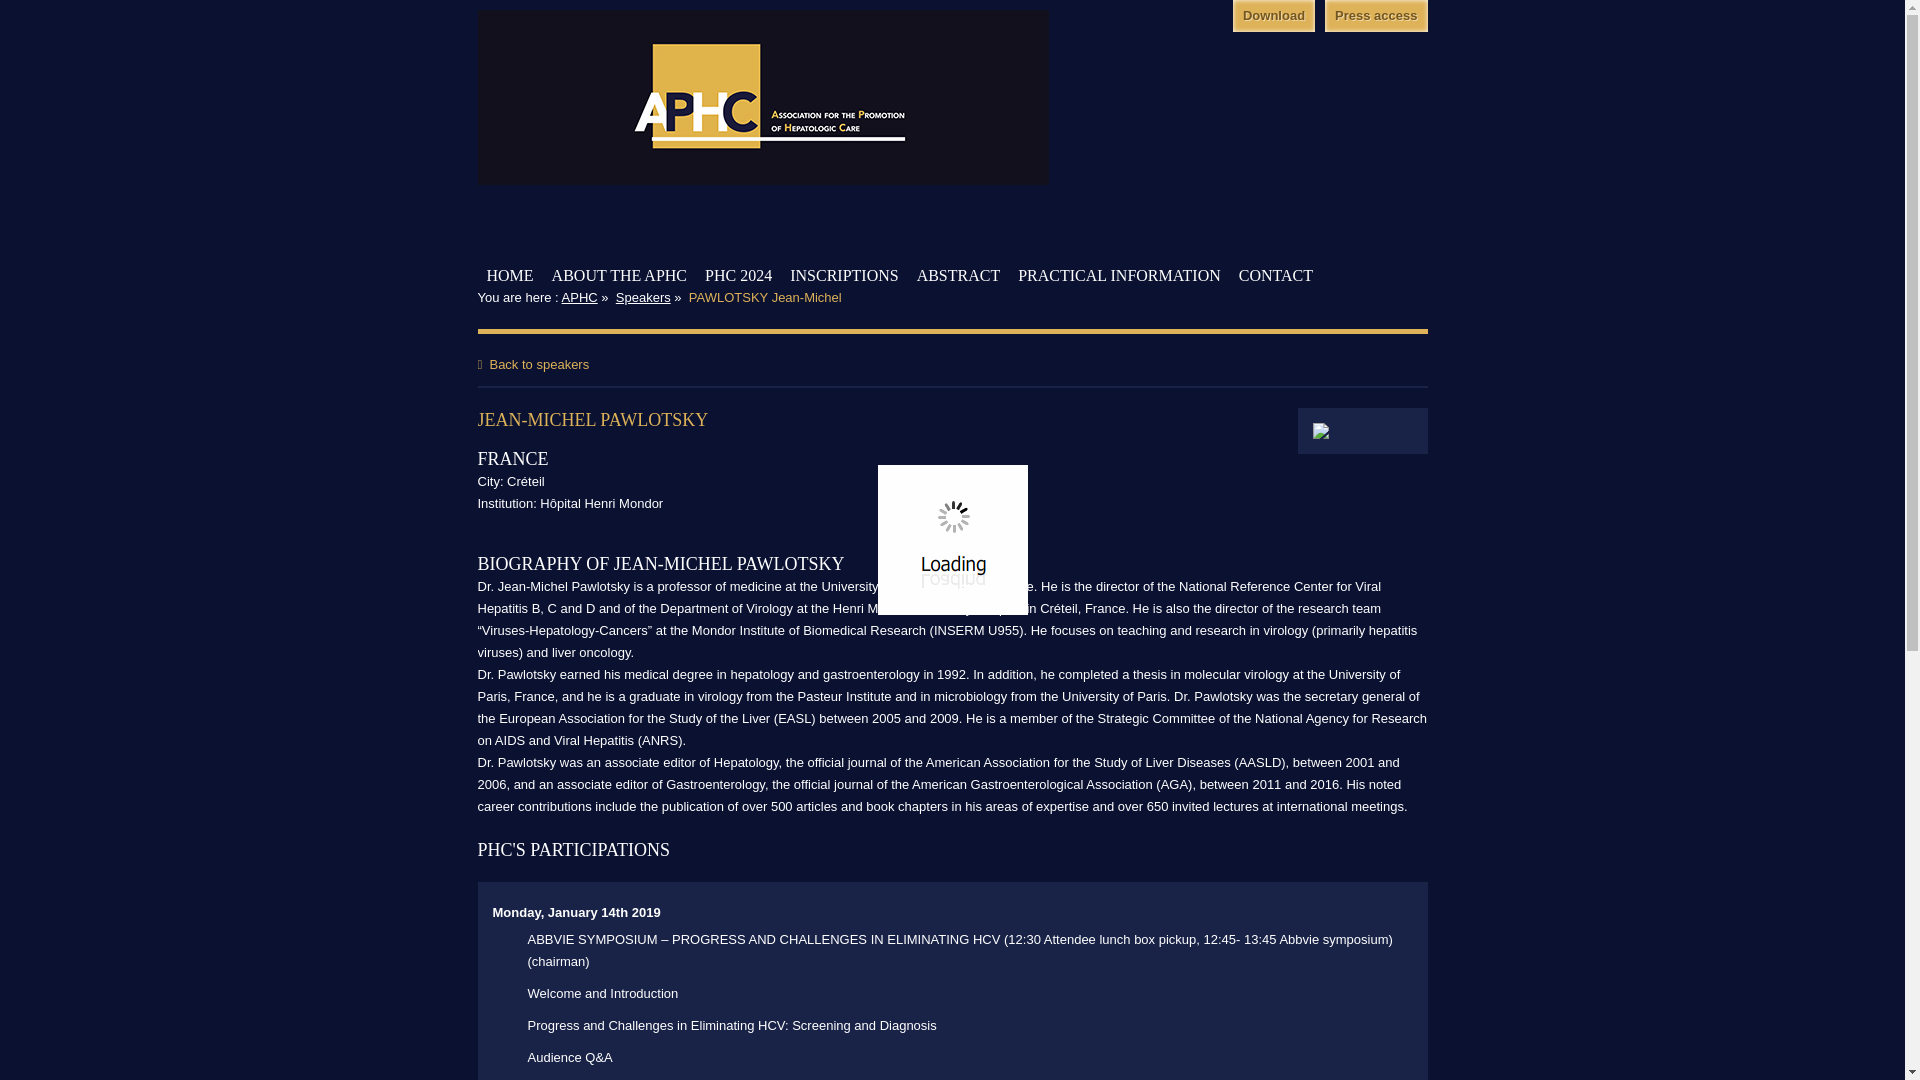  Describe the element at coordinates (844, 275) in the screenshot. I see `INSCRIPTIONS` at that location.